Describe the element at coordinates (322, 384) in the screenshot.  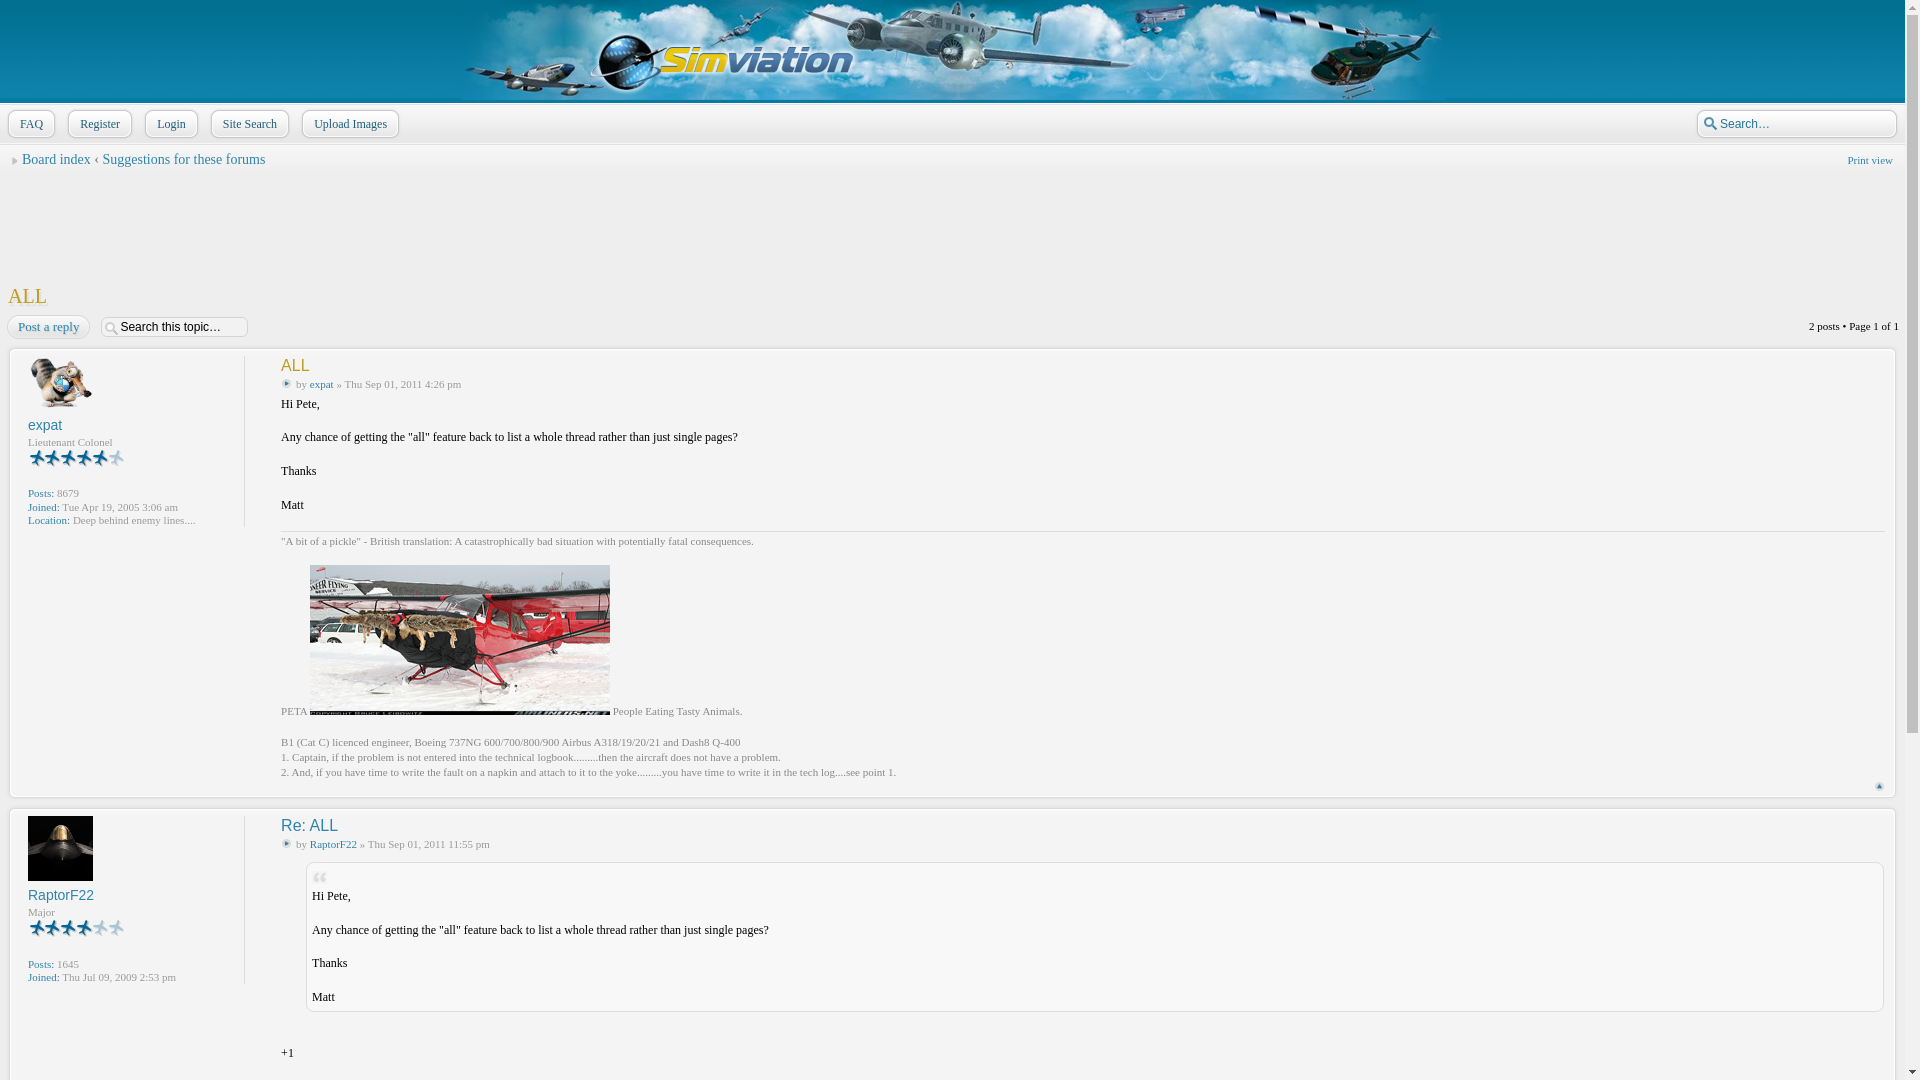
I see `expat` at that location.